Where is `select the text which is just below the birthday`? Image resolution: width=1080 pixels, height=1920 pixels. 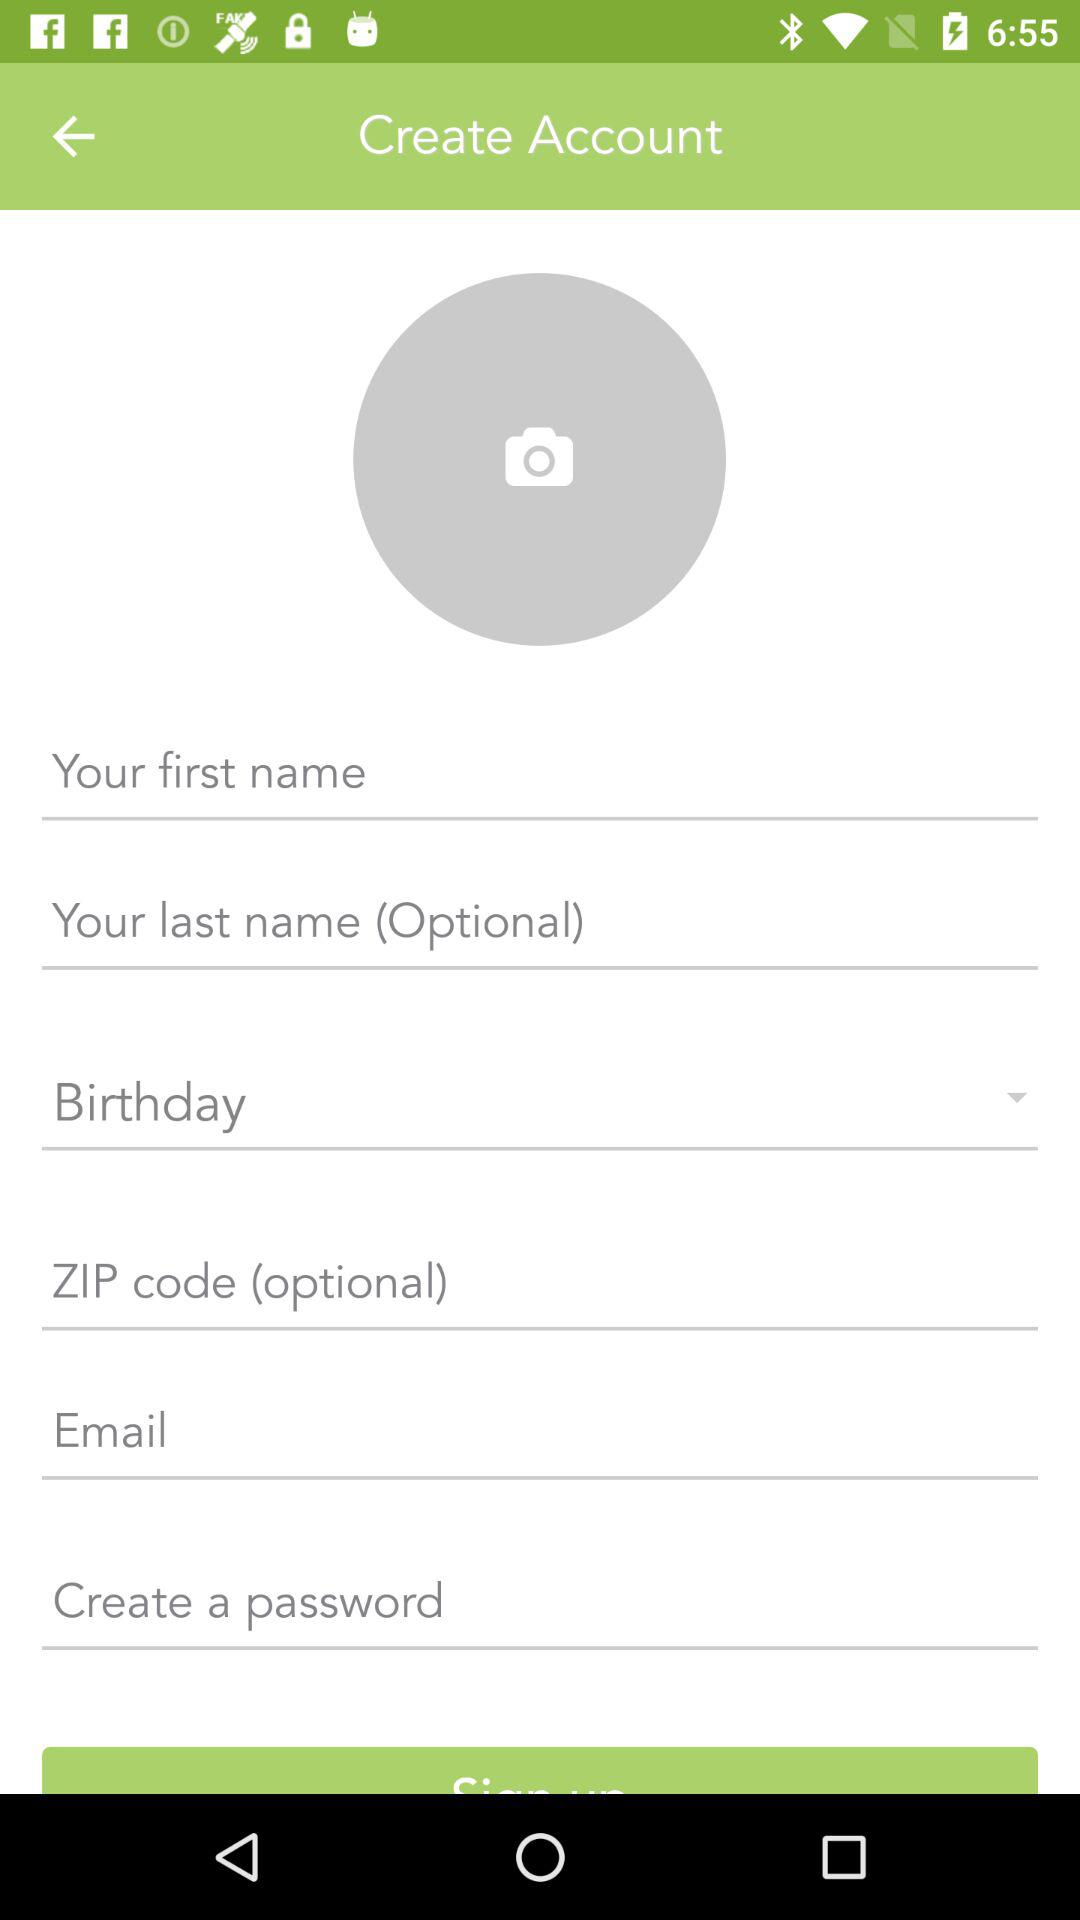
select the text which is just below the birthday is located at coordinates (540, 1290).